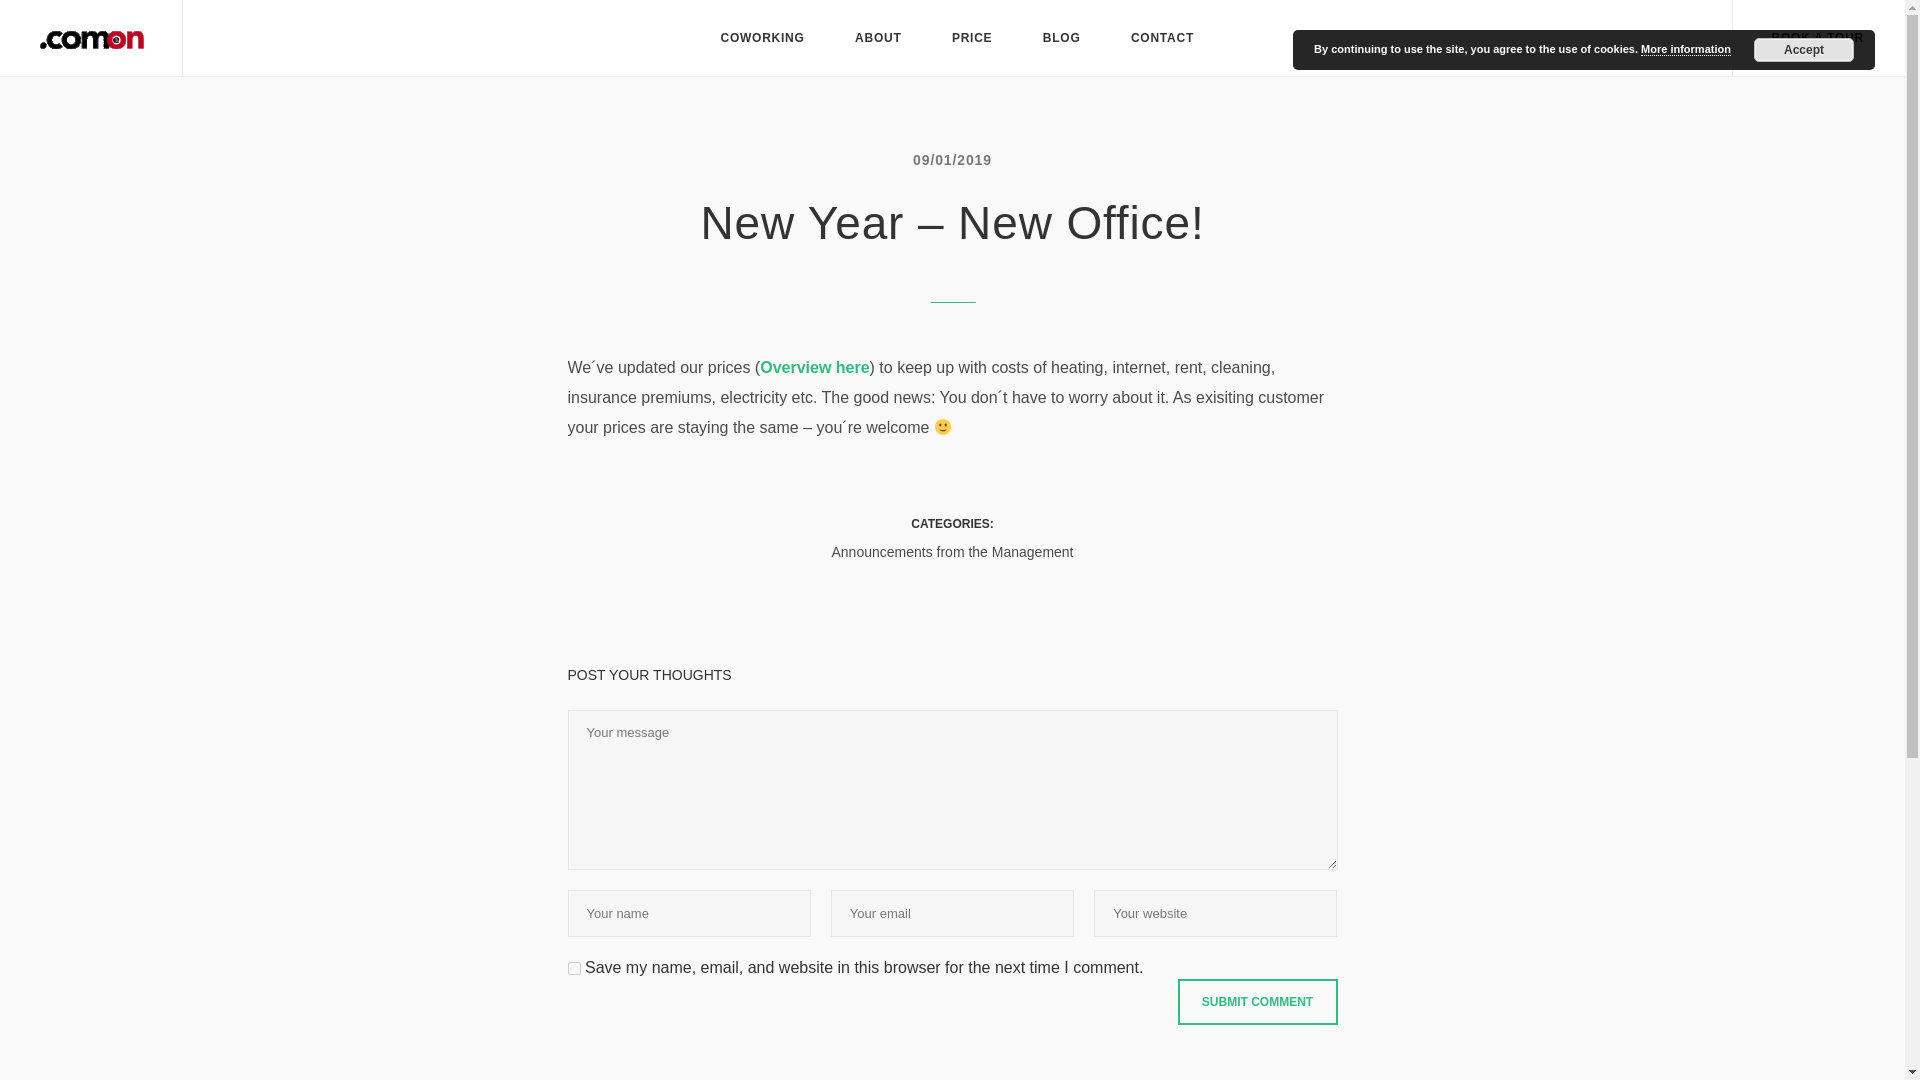 This screenshot has width=1920, height=1080. What do you see at coordinates (574, 968) in the screenshot?
I see `yes` at bounding box center [574, 968].